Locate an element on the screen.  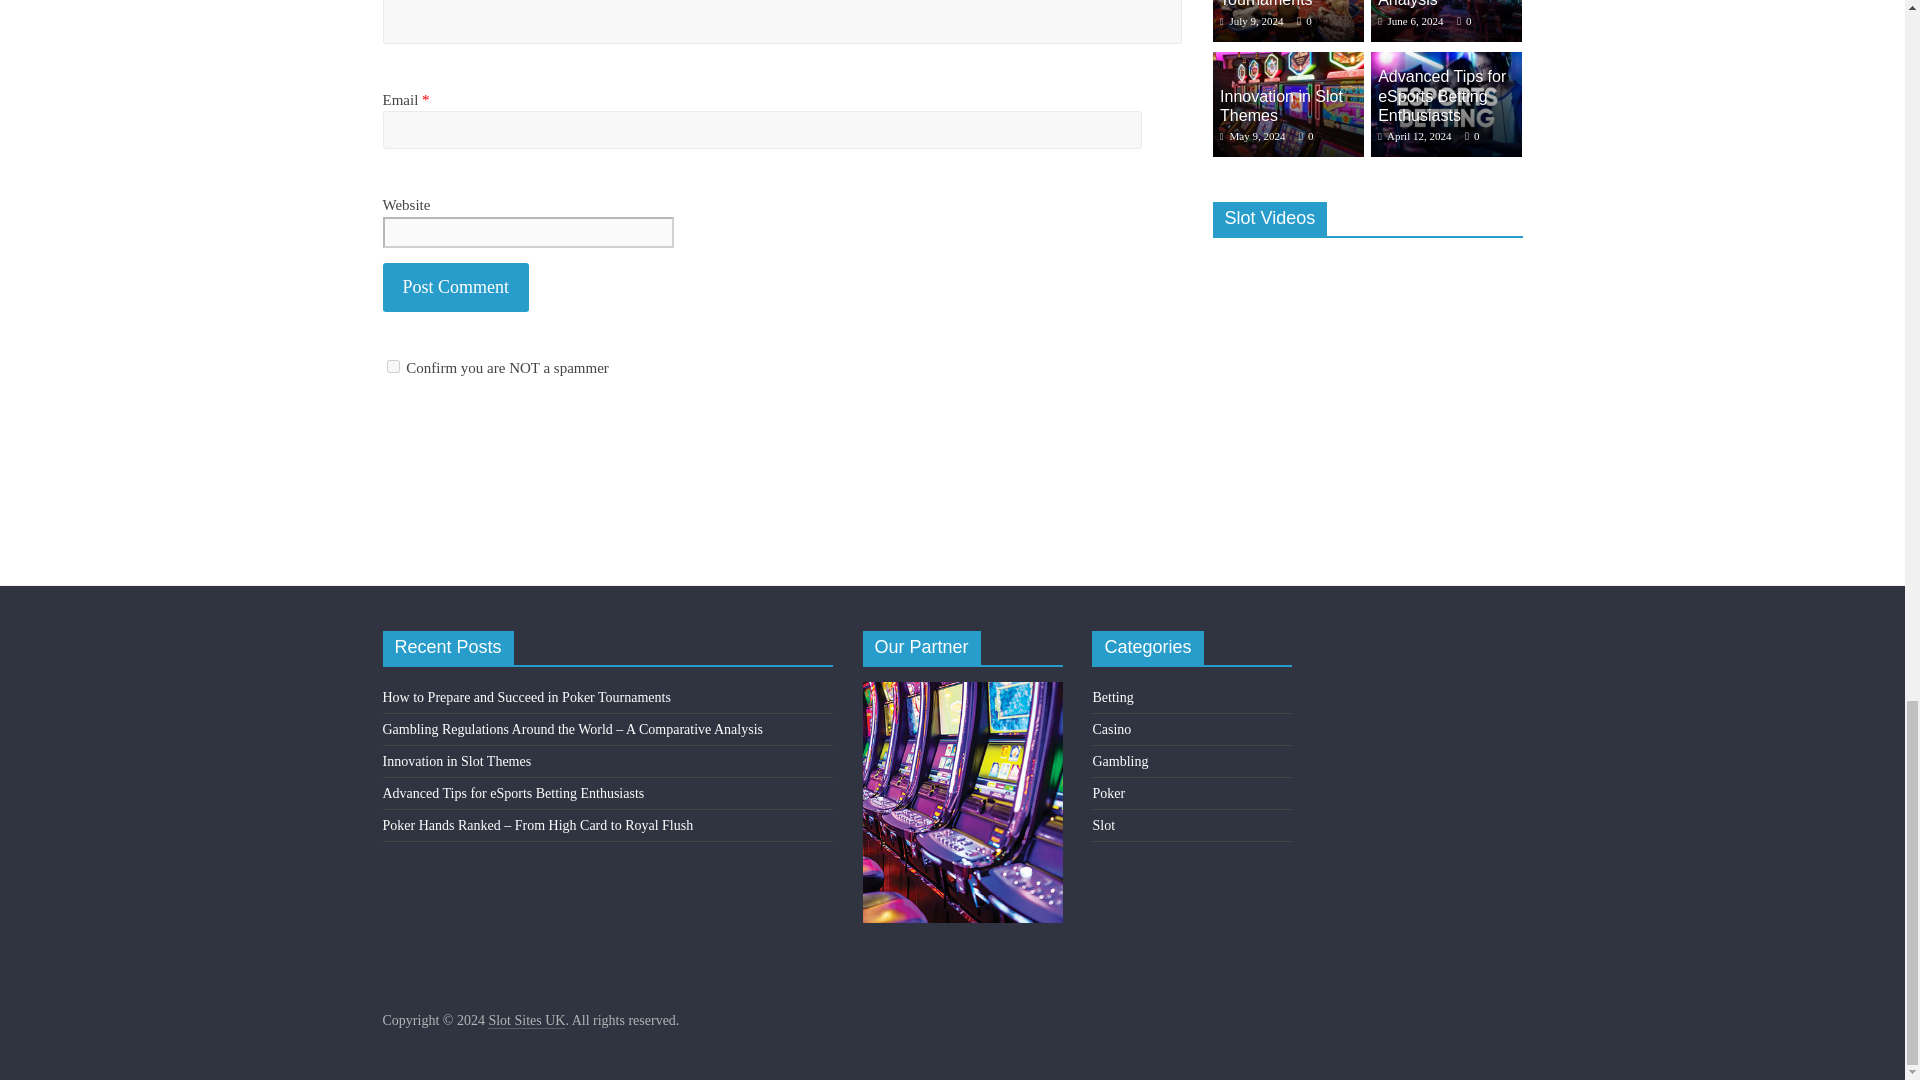
July 9, 2024 is located at coordinates (1252, 21).